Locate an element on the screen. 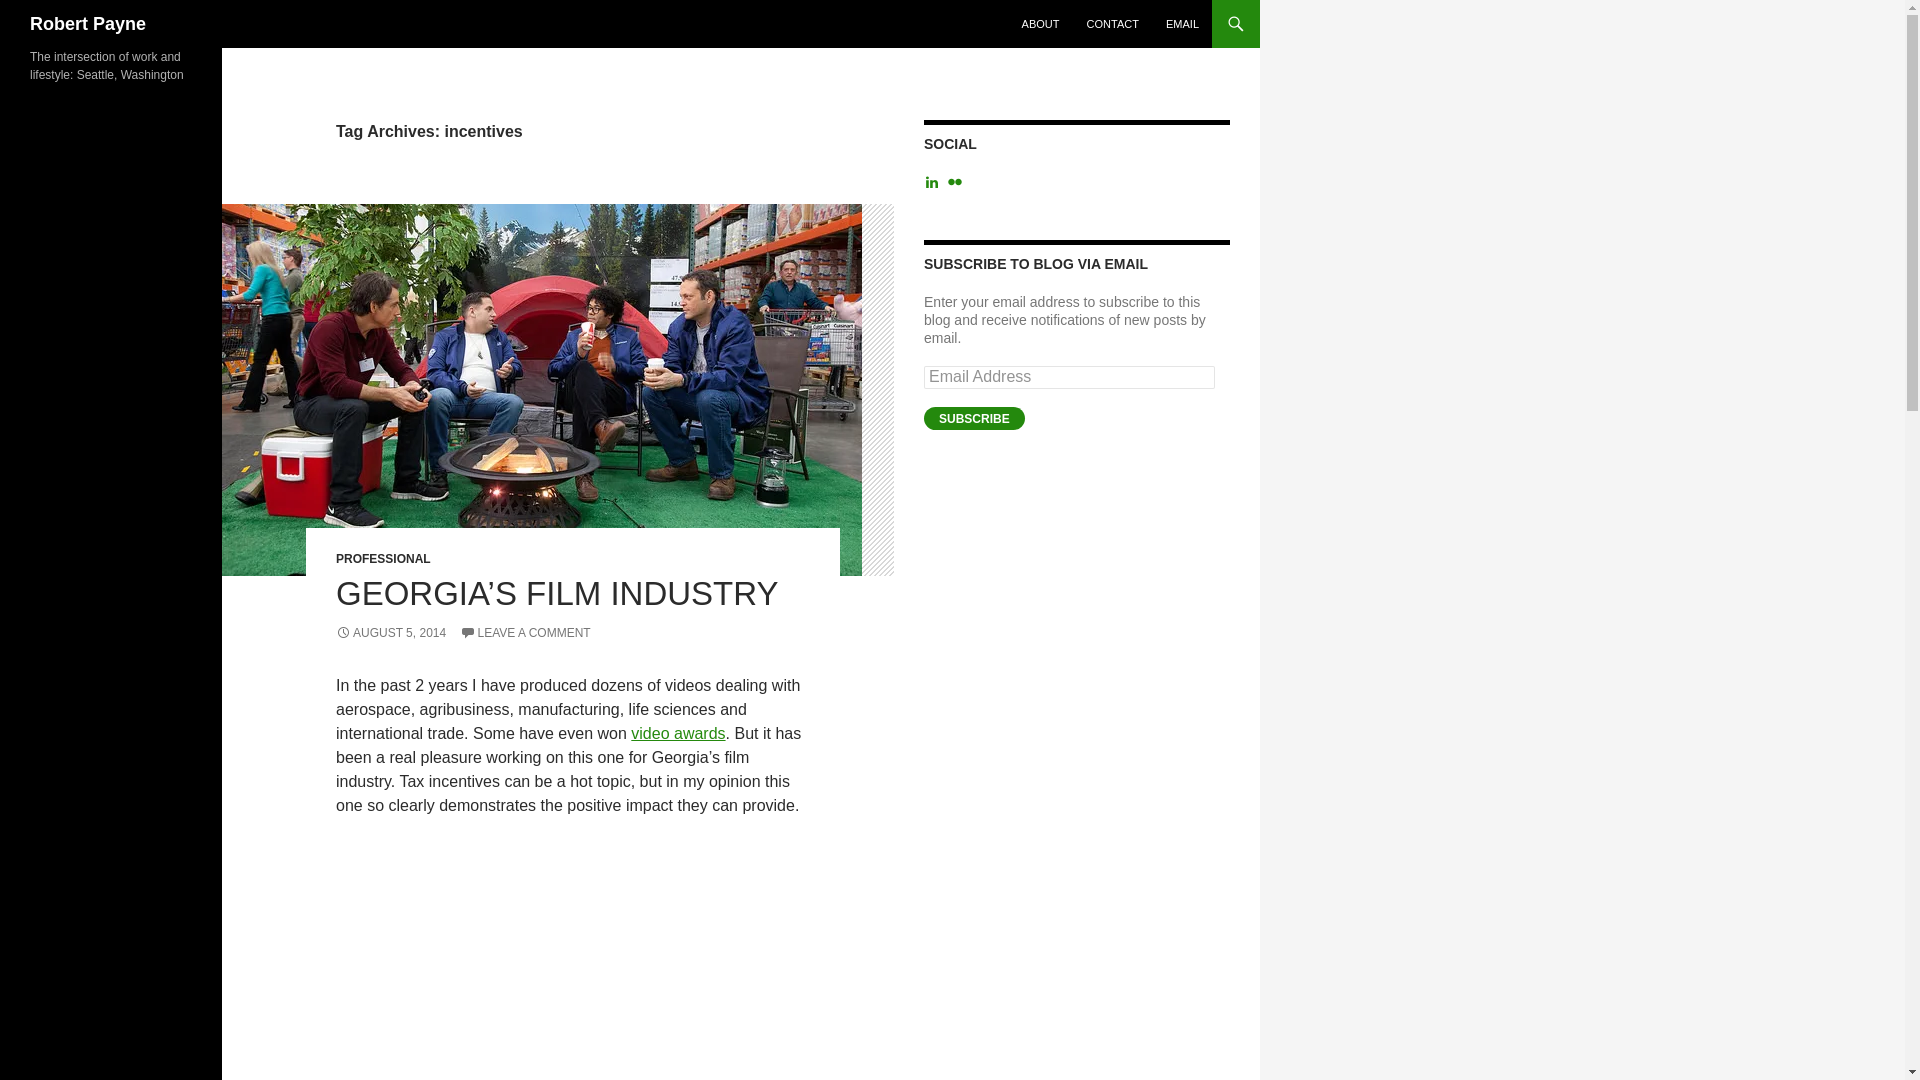 The height and width of the screenshot is (1080, 1920). SUBSCRIBE is located at coordinates (974, 418).